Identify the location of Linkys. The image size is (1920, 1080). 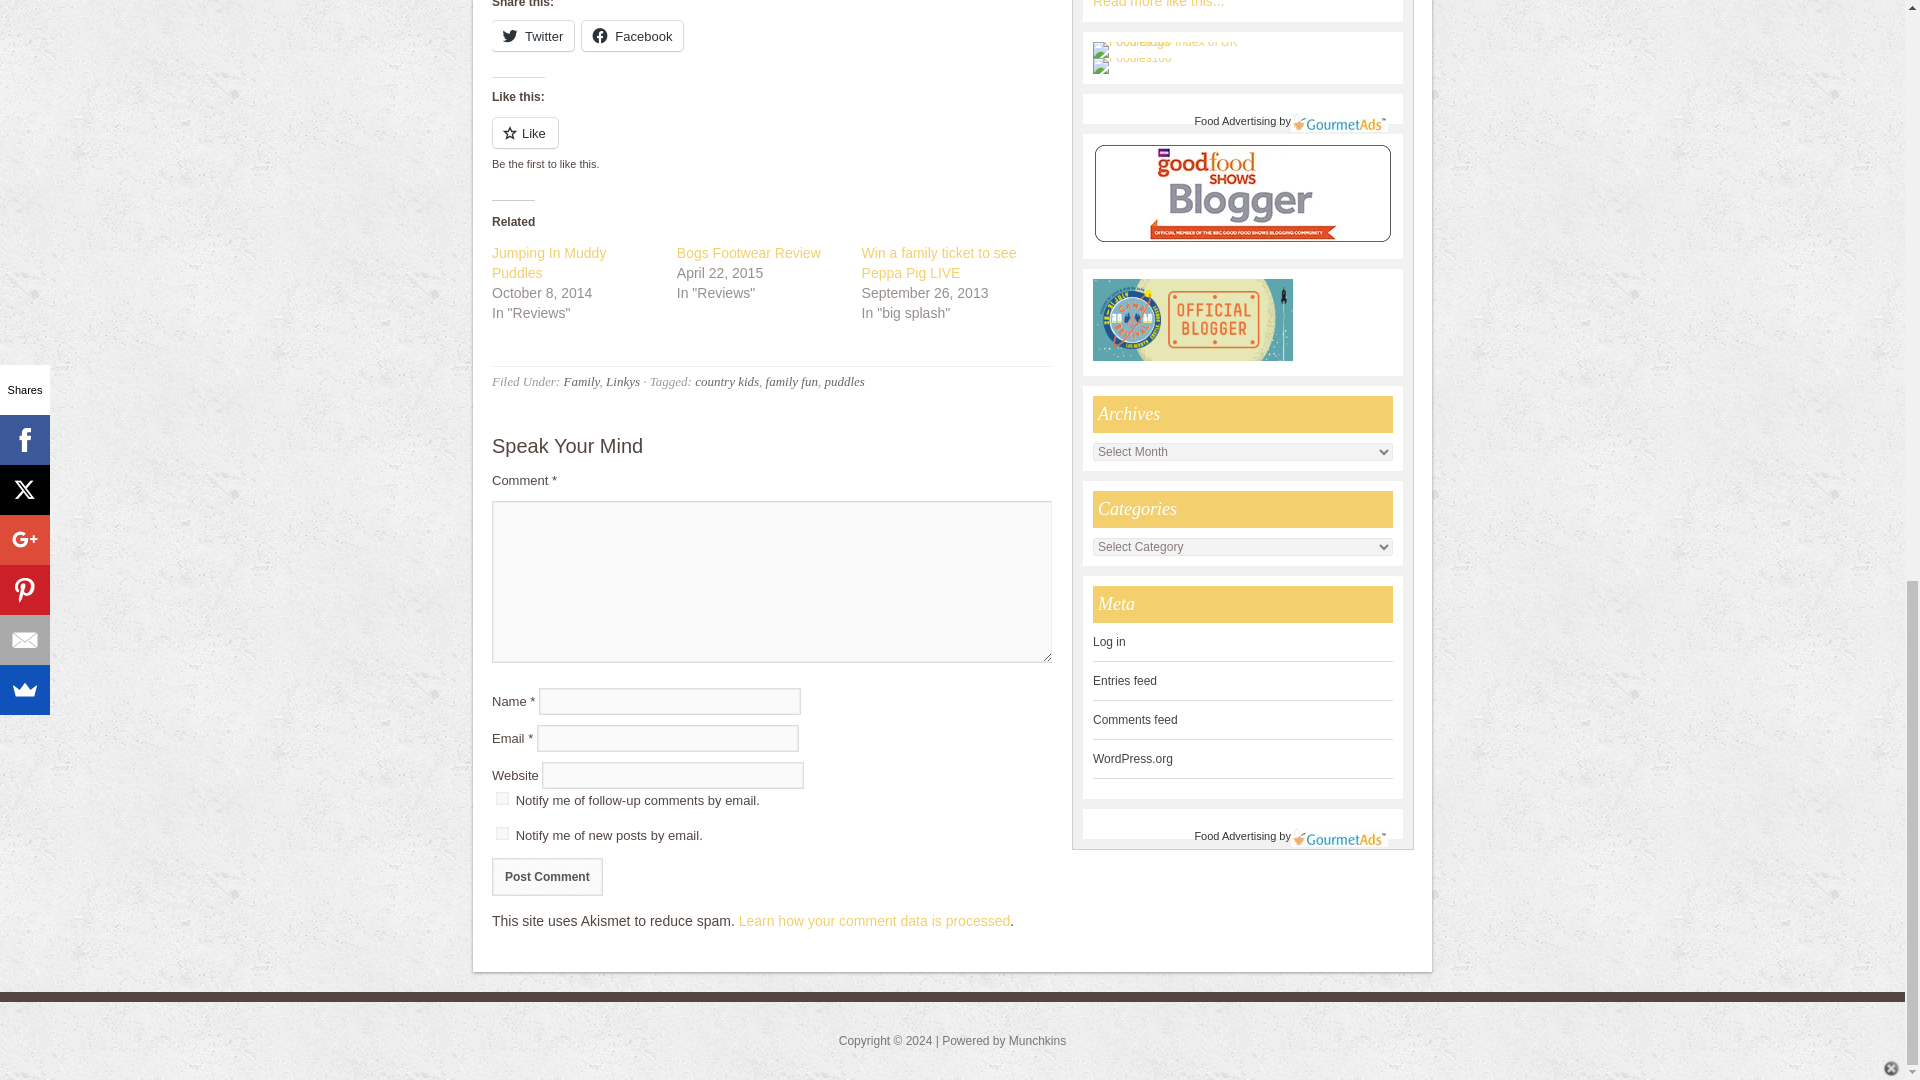
(622, 380).